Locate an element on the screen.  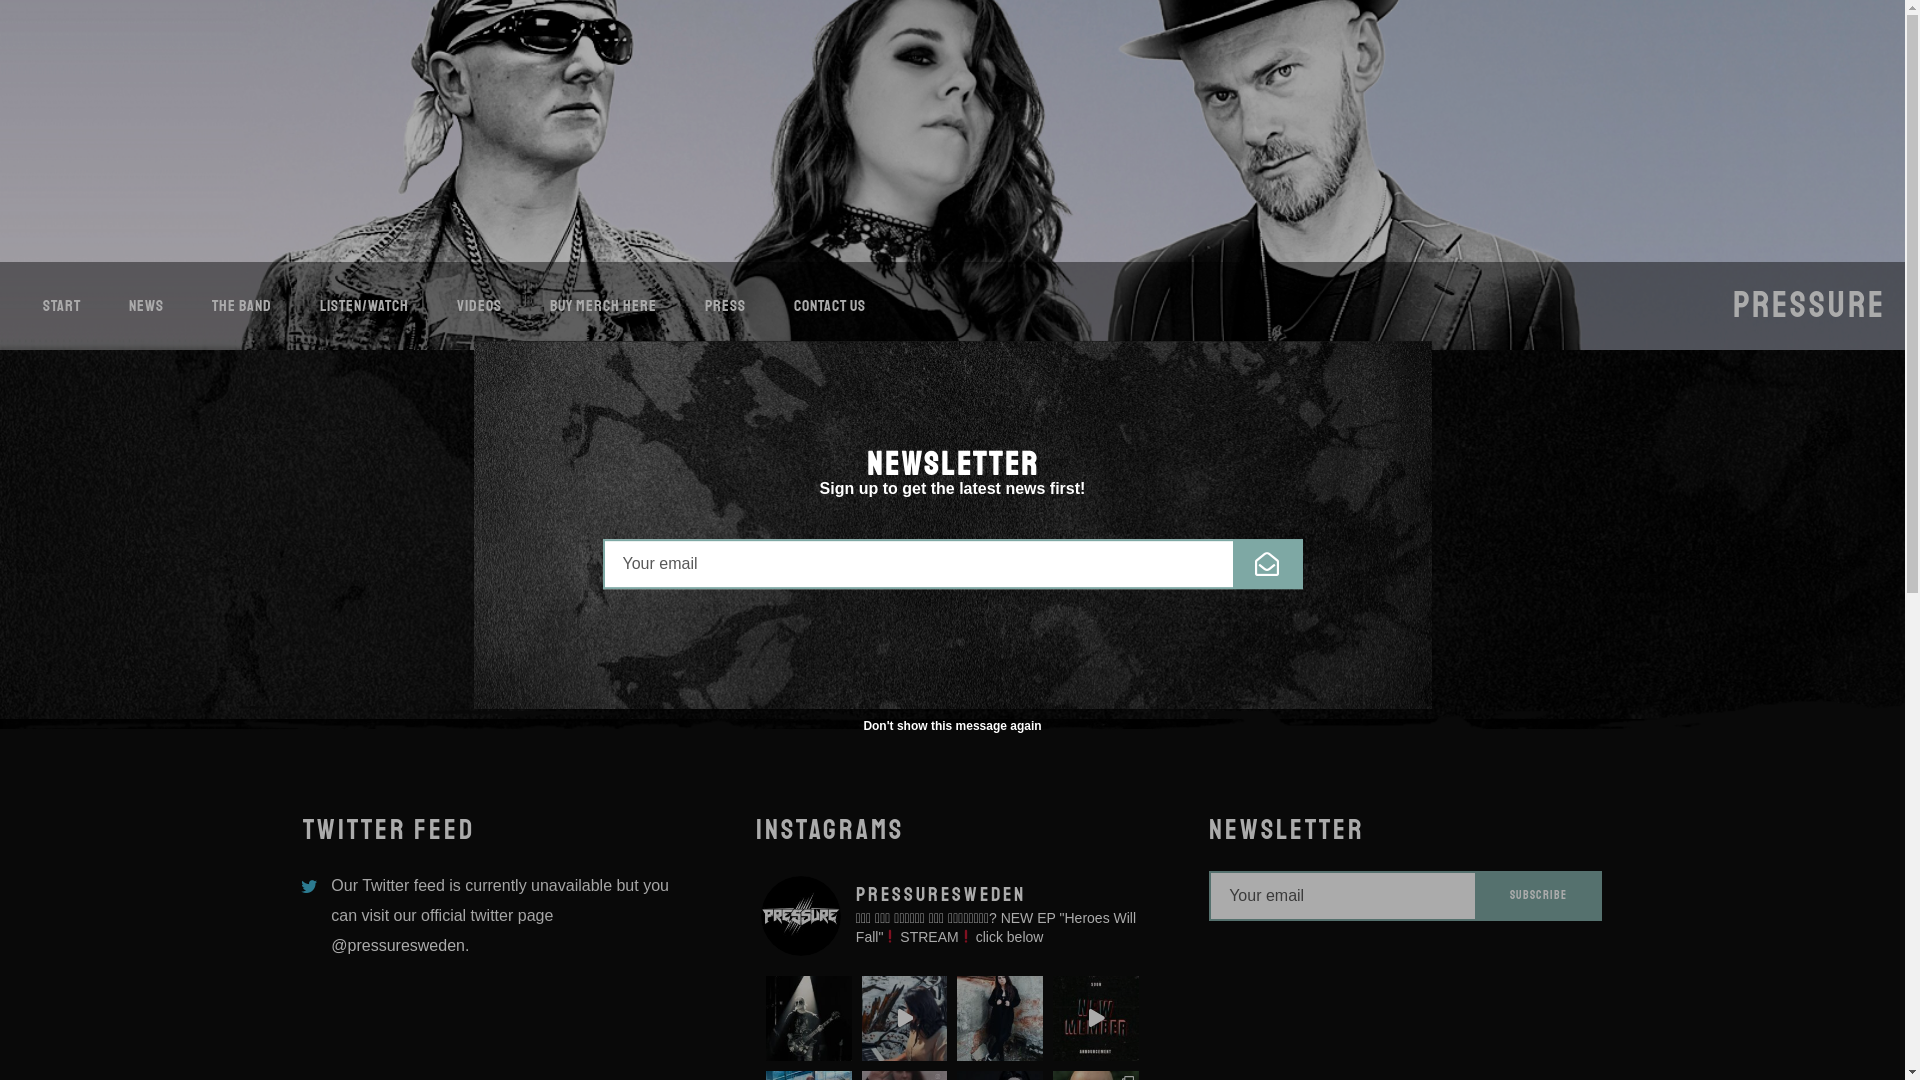
START is located at coordinates (62, 306).